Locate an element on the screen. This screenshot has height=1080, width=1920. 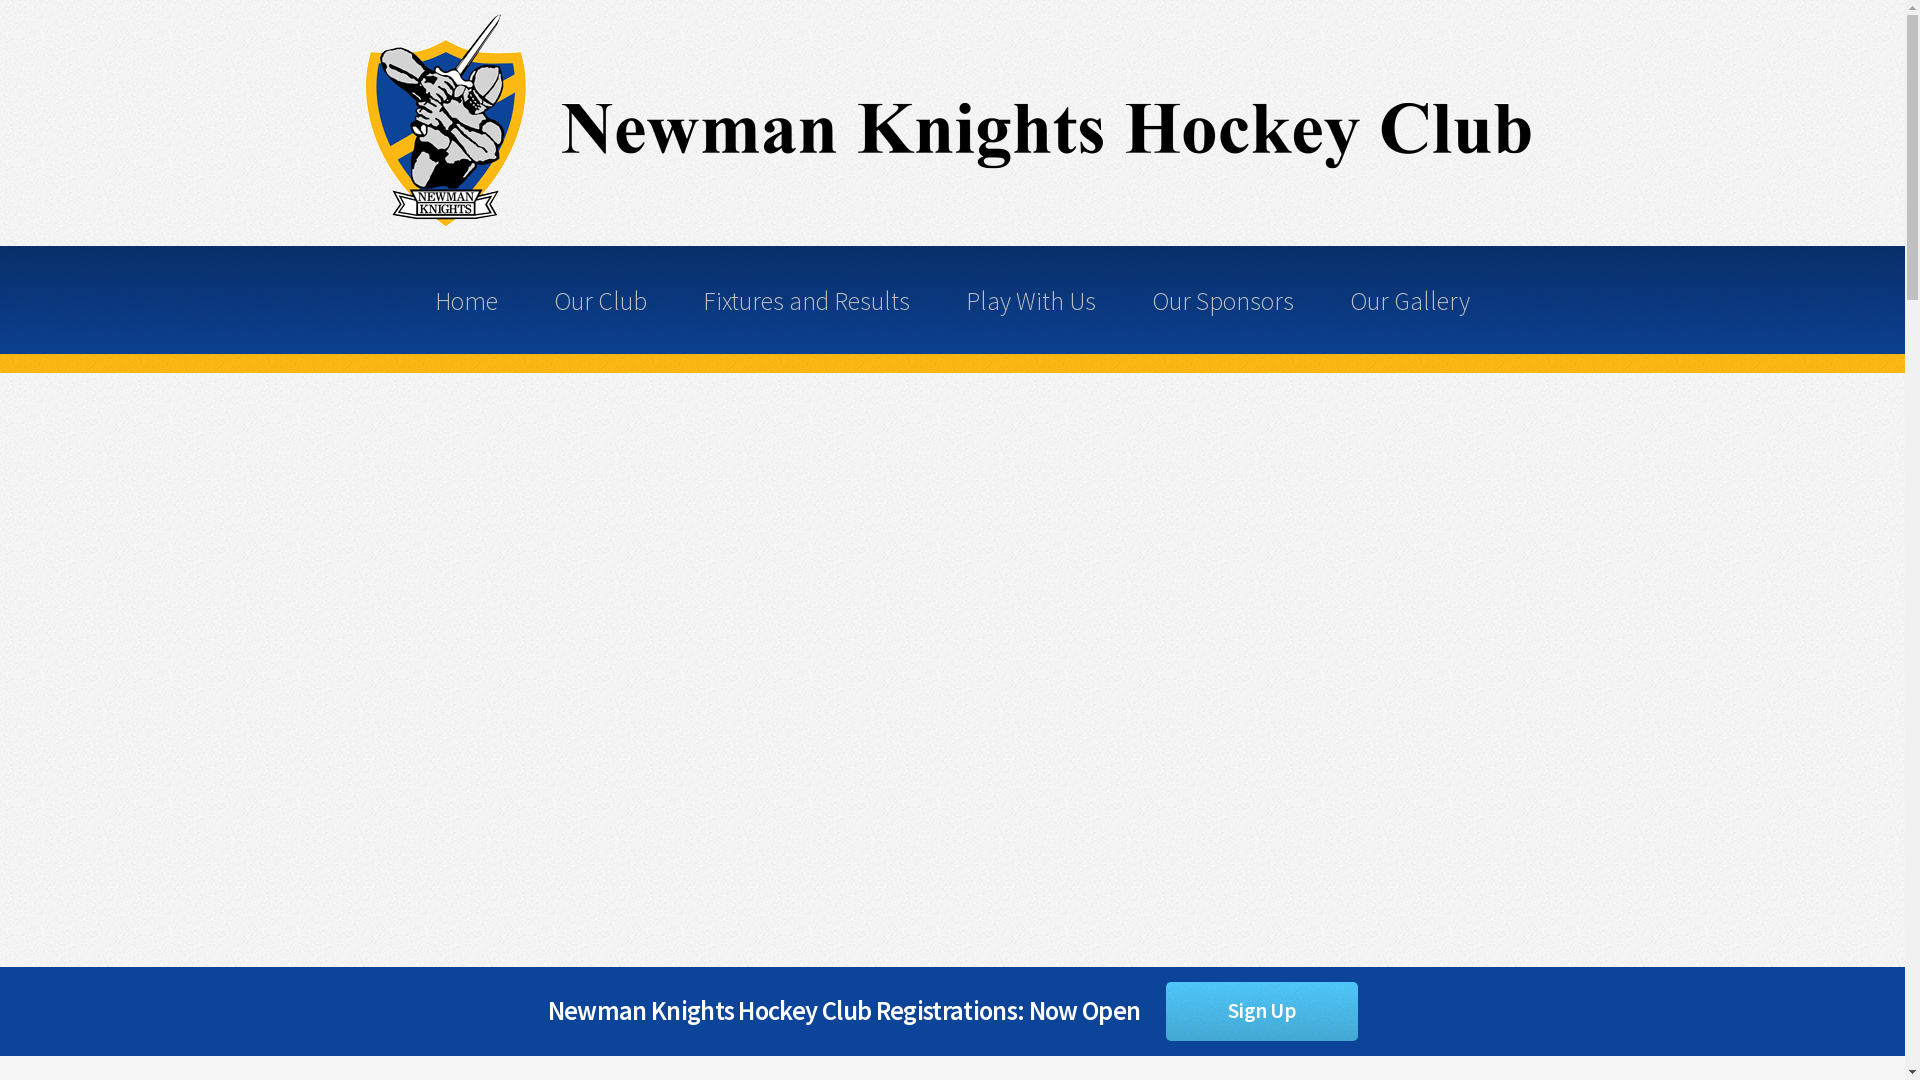
Our Club is located at coordinates (600, 300).